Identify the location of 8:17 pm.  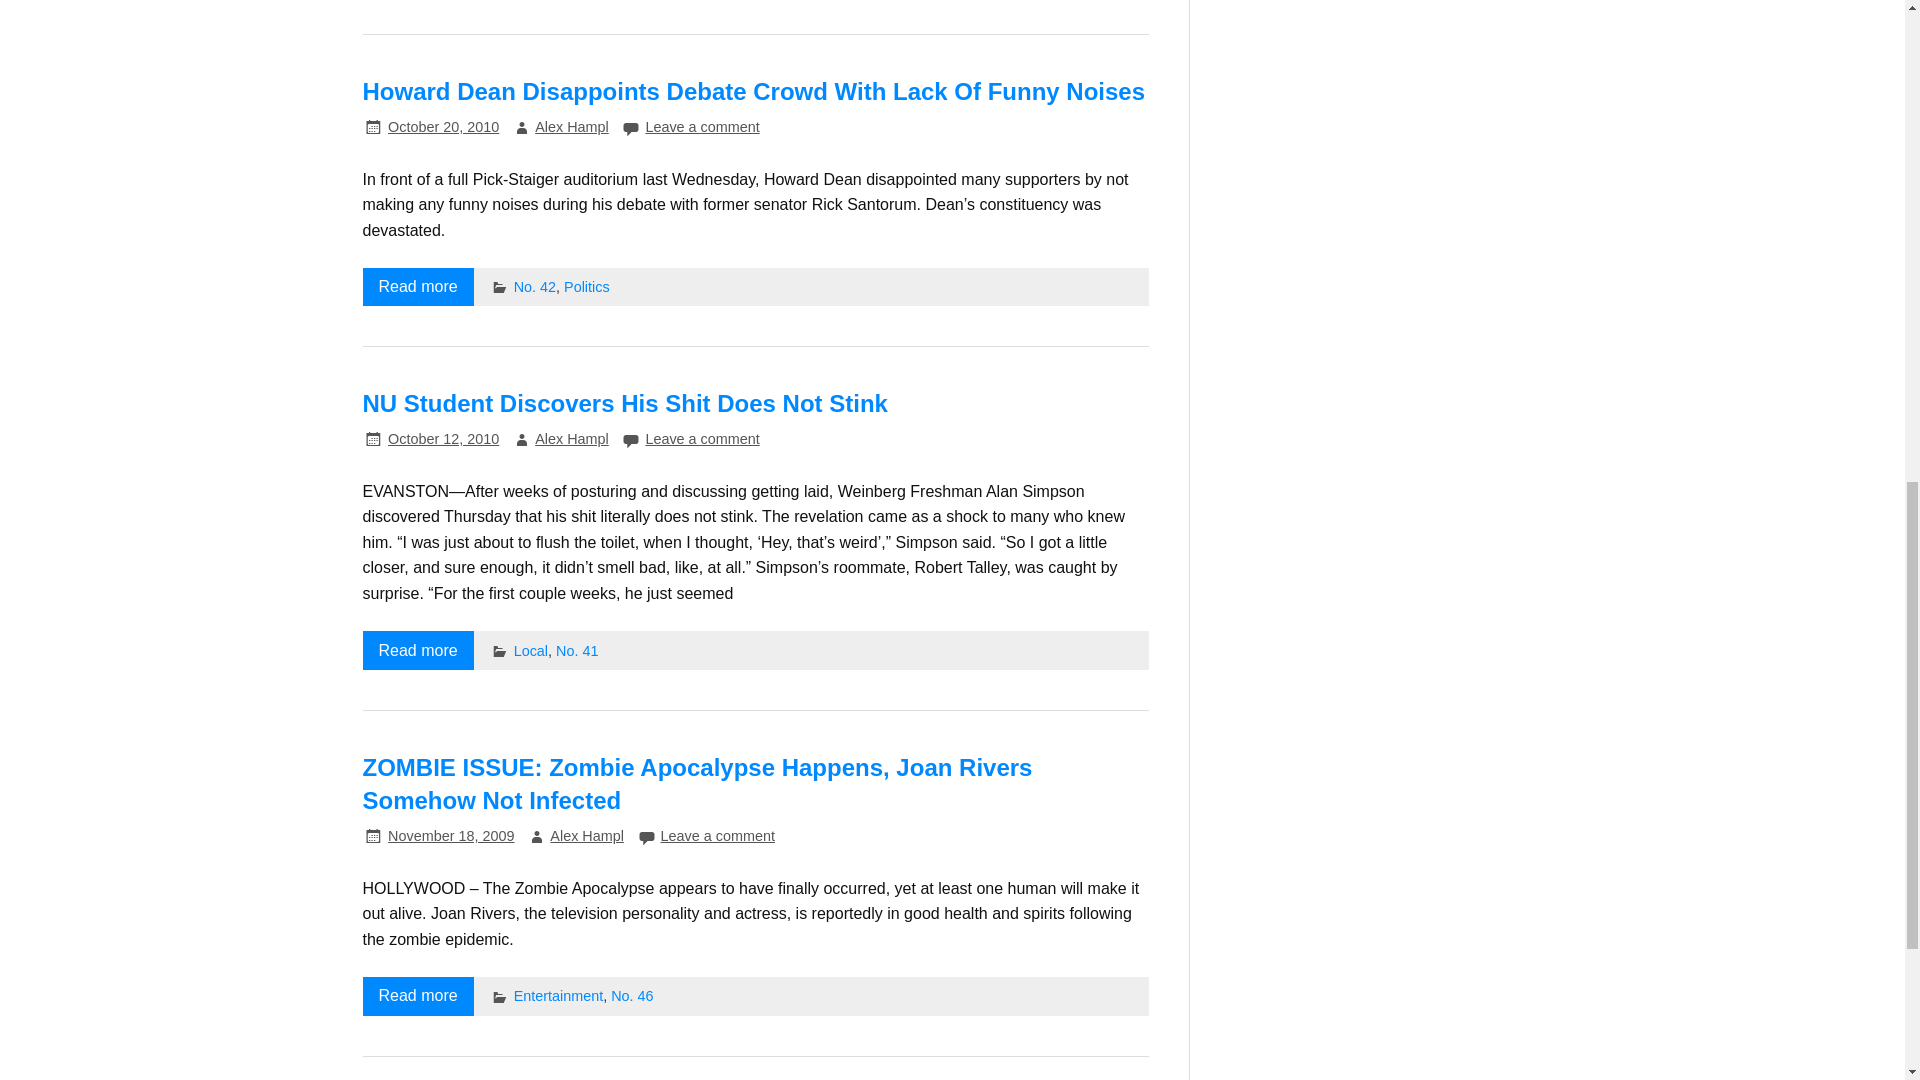
(443, 126).